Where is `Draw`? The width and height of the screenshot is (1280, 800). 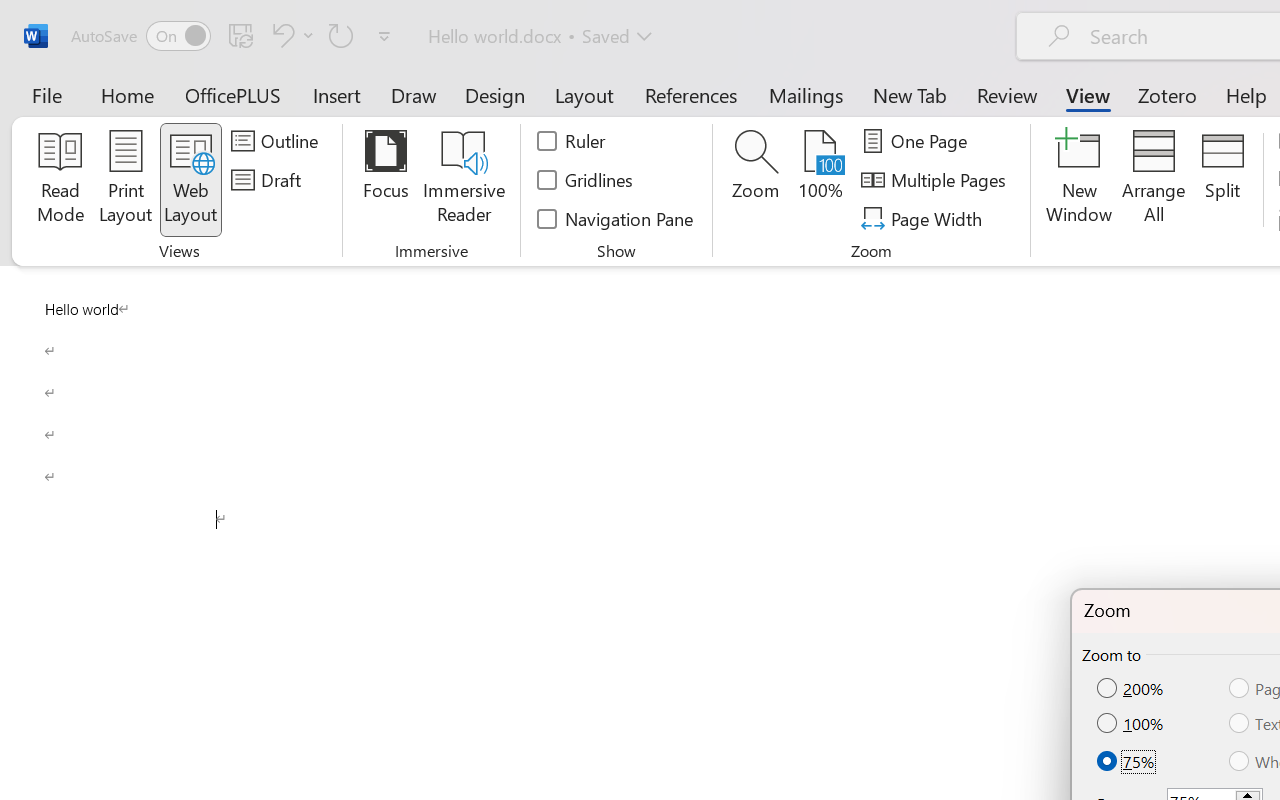 Draw is located at coordinates (414, 94).